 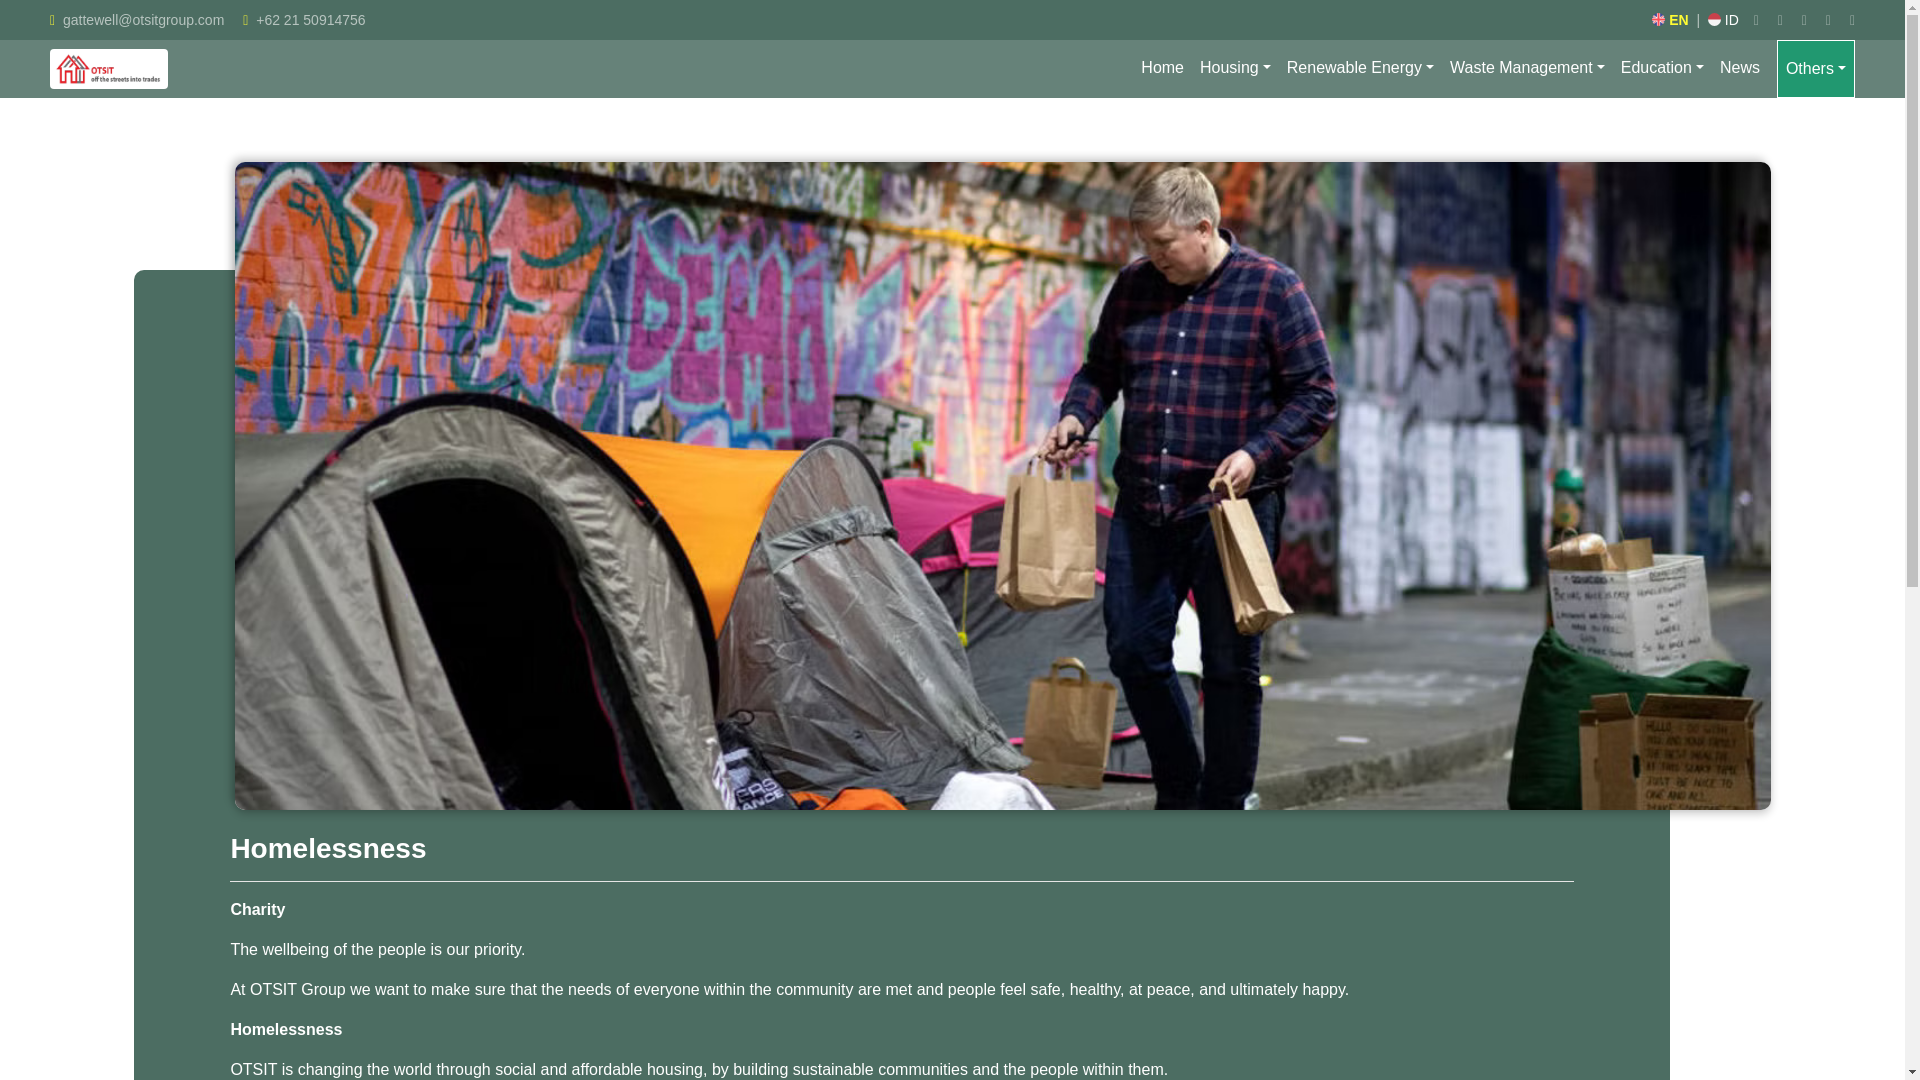 What do you see at coordinates (1162, 68) in the screenshot?
I see `Home` at bounding box center [1162, 68].